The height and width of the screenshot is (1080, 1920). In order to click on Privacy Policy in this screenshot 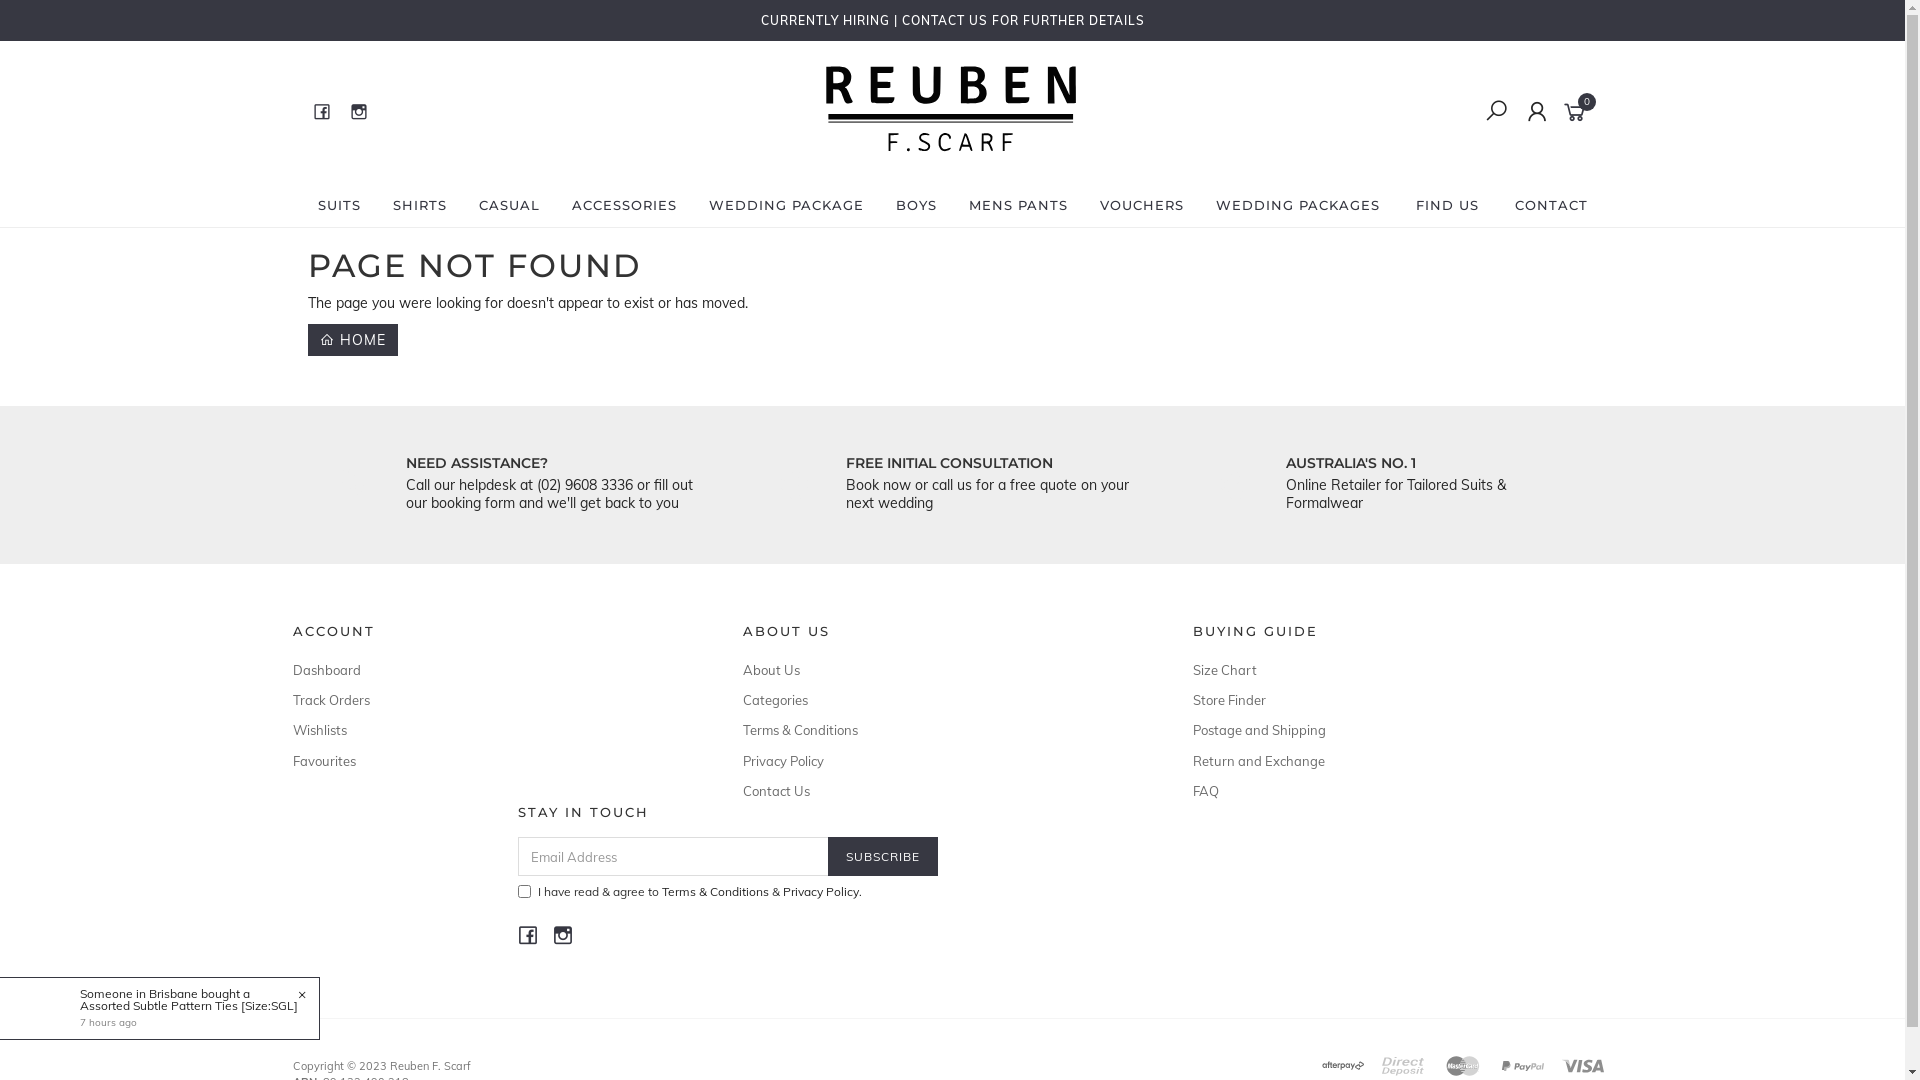, I will do `click(944, 761)`.